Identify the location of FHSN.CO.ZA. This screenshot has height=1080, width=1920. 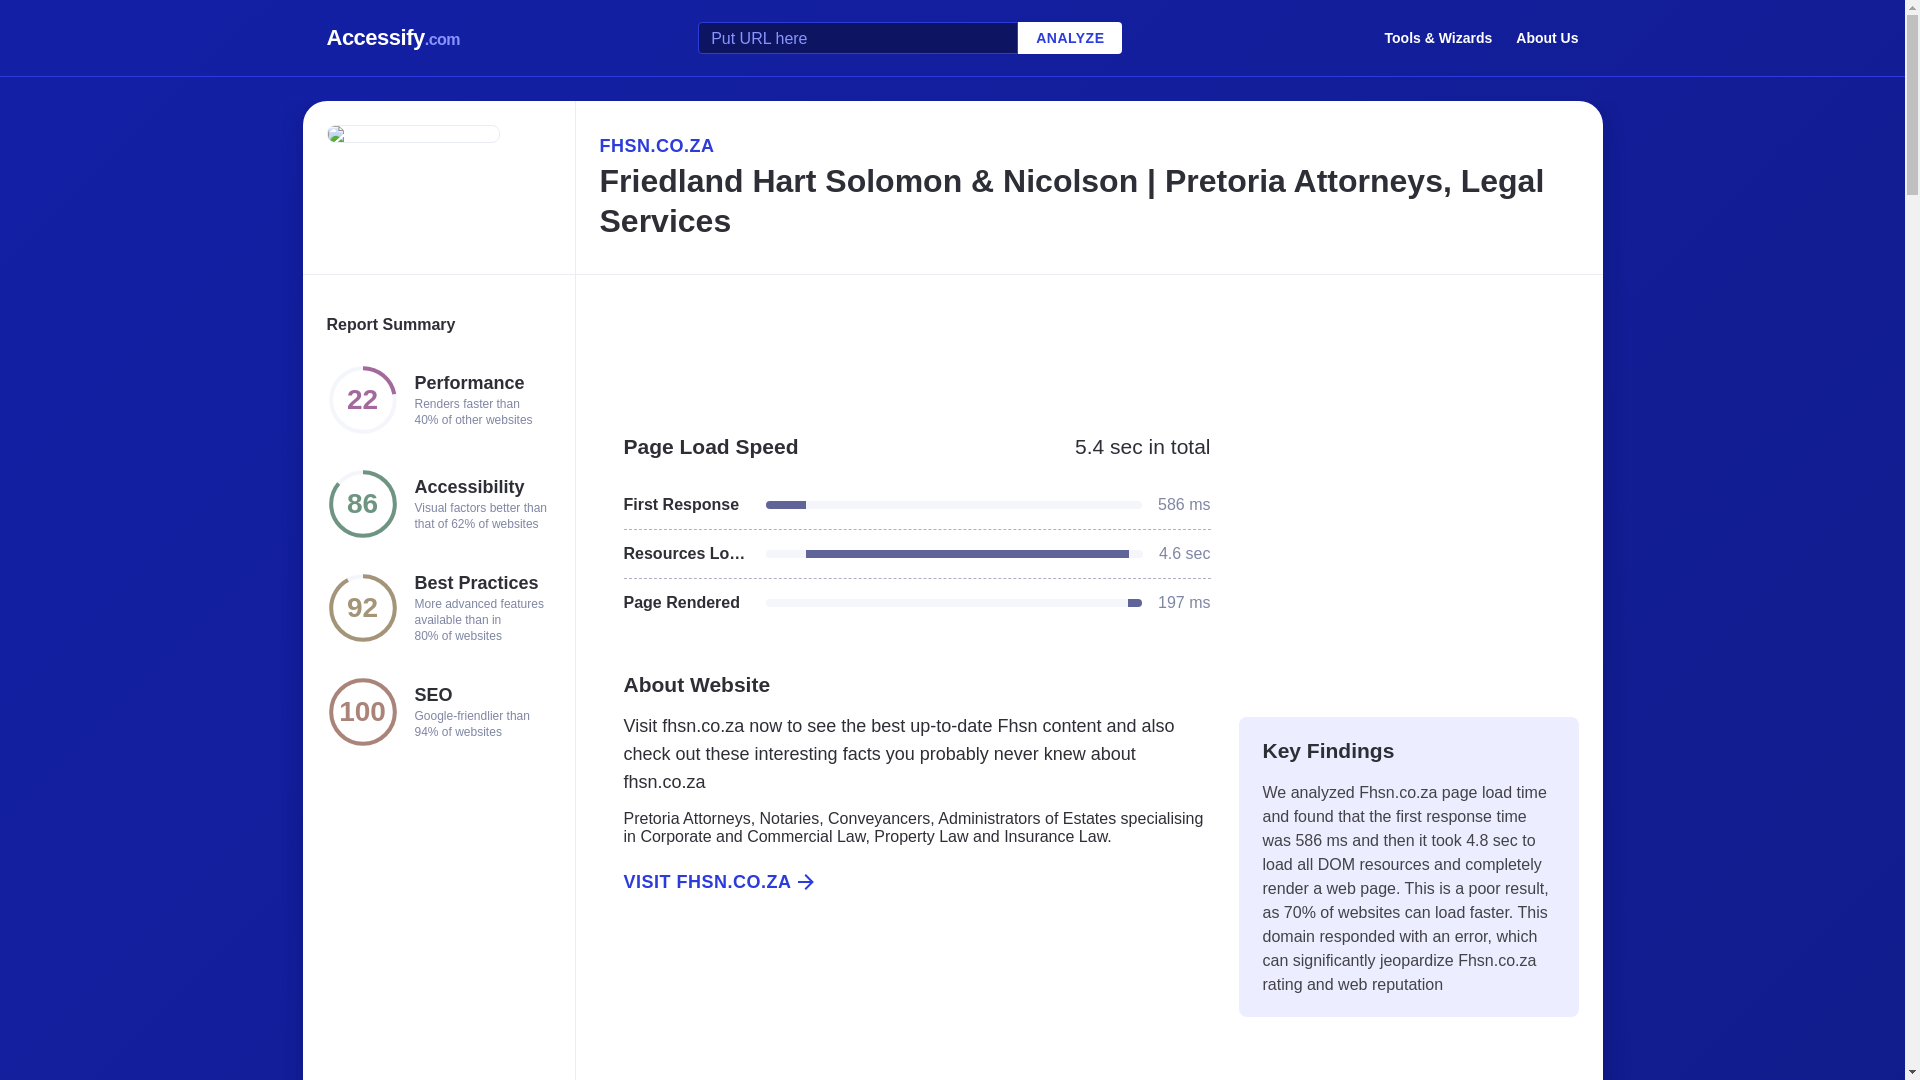
(1088, 145).